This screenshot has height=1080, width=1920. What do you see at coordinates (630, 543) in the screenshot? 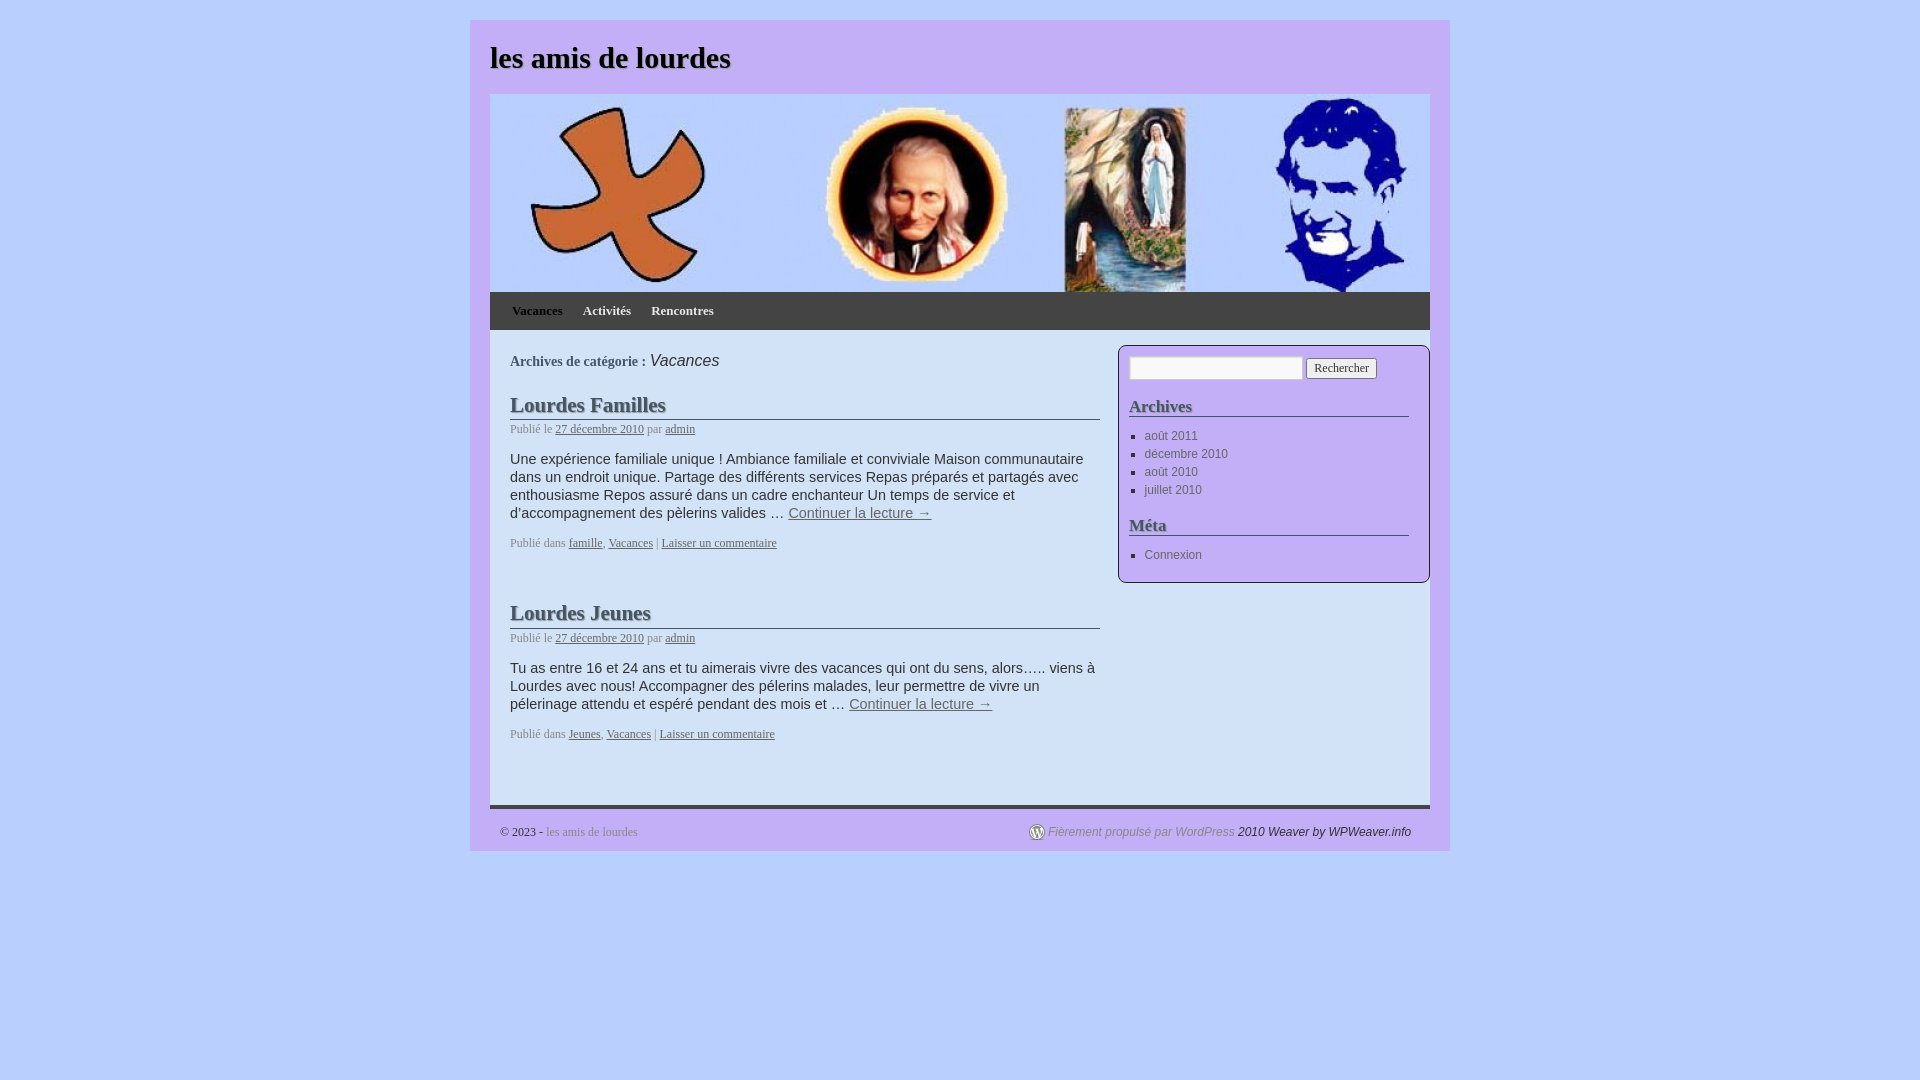
I see `Vacances` at bounding box center [630, 543].